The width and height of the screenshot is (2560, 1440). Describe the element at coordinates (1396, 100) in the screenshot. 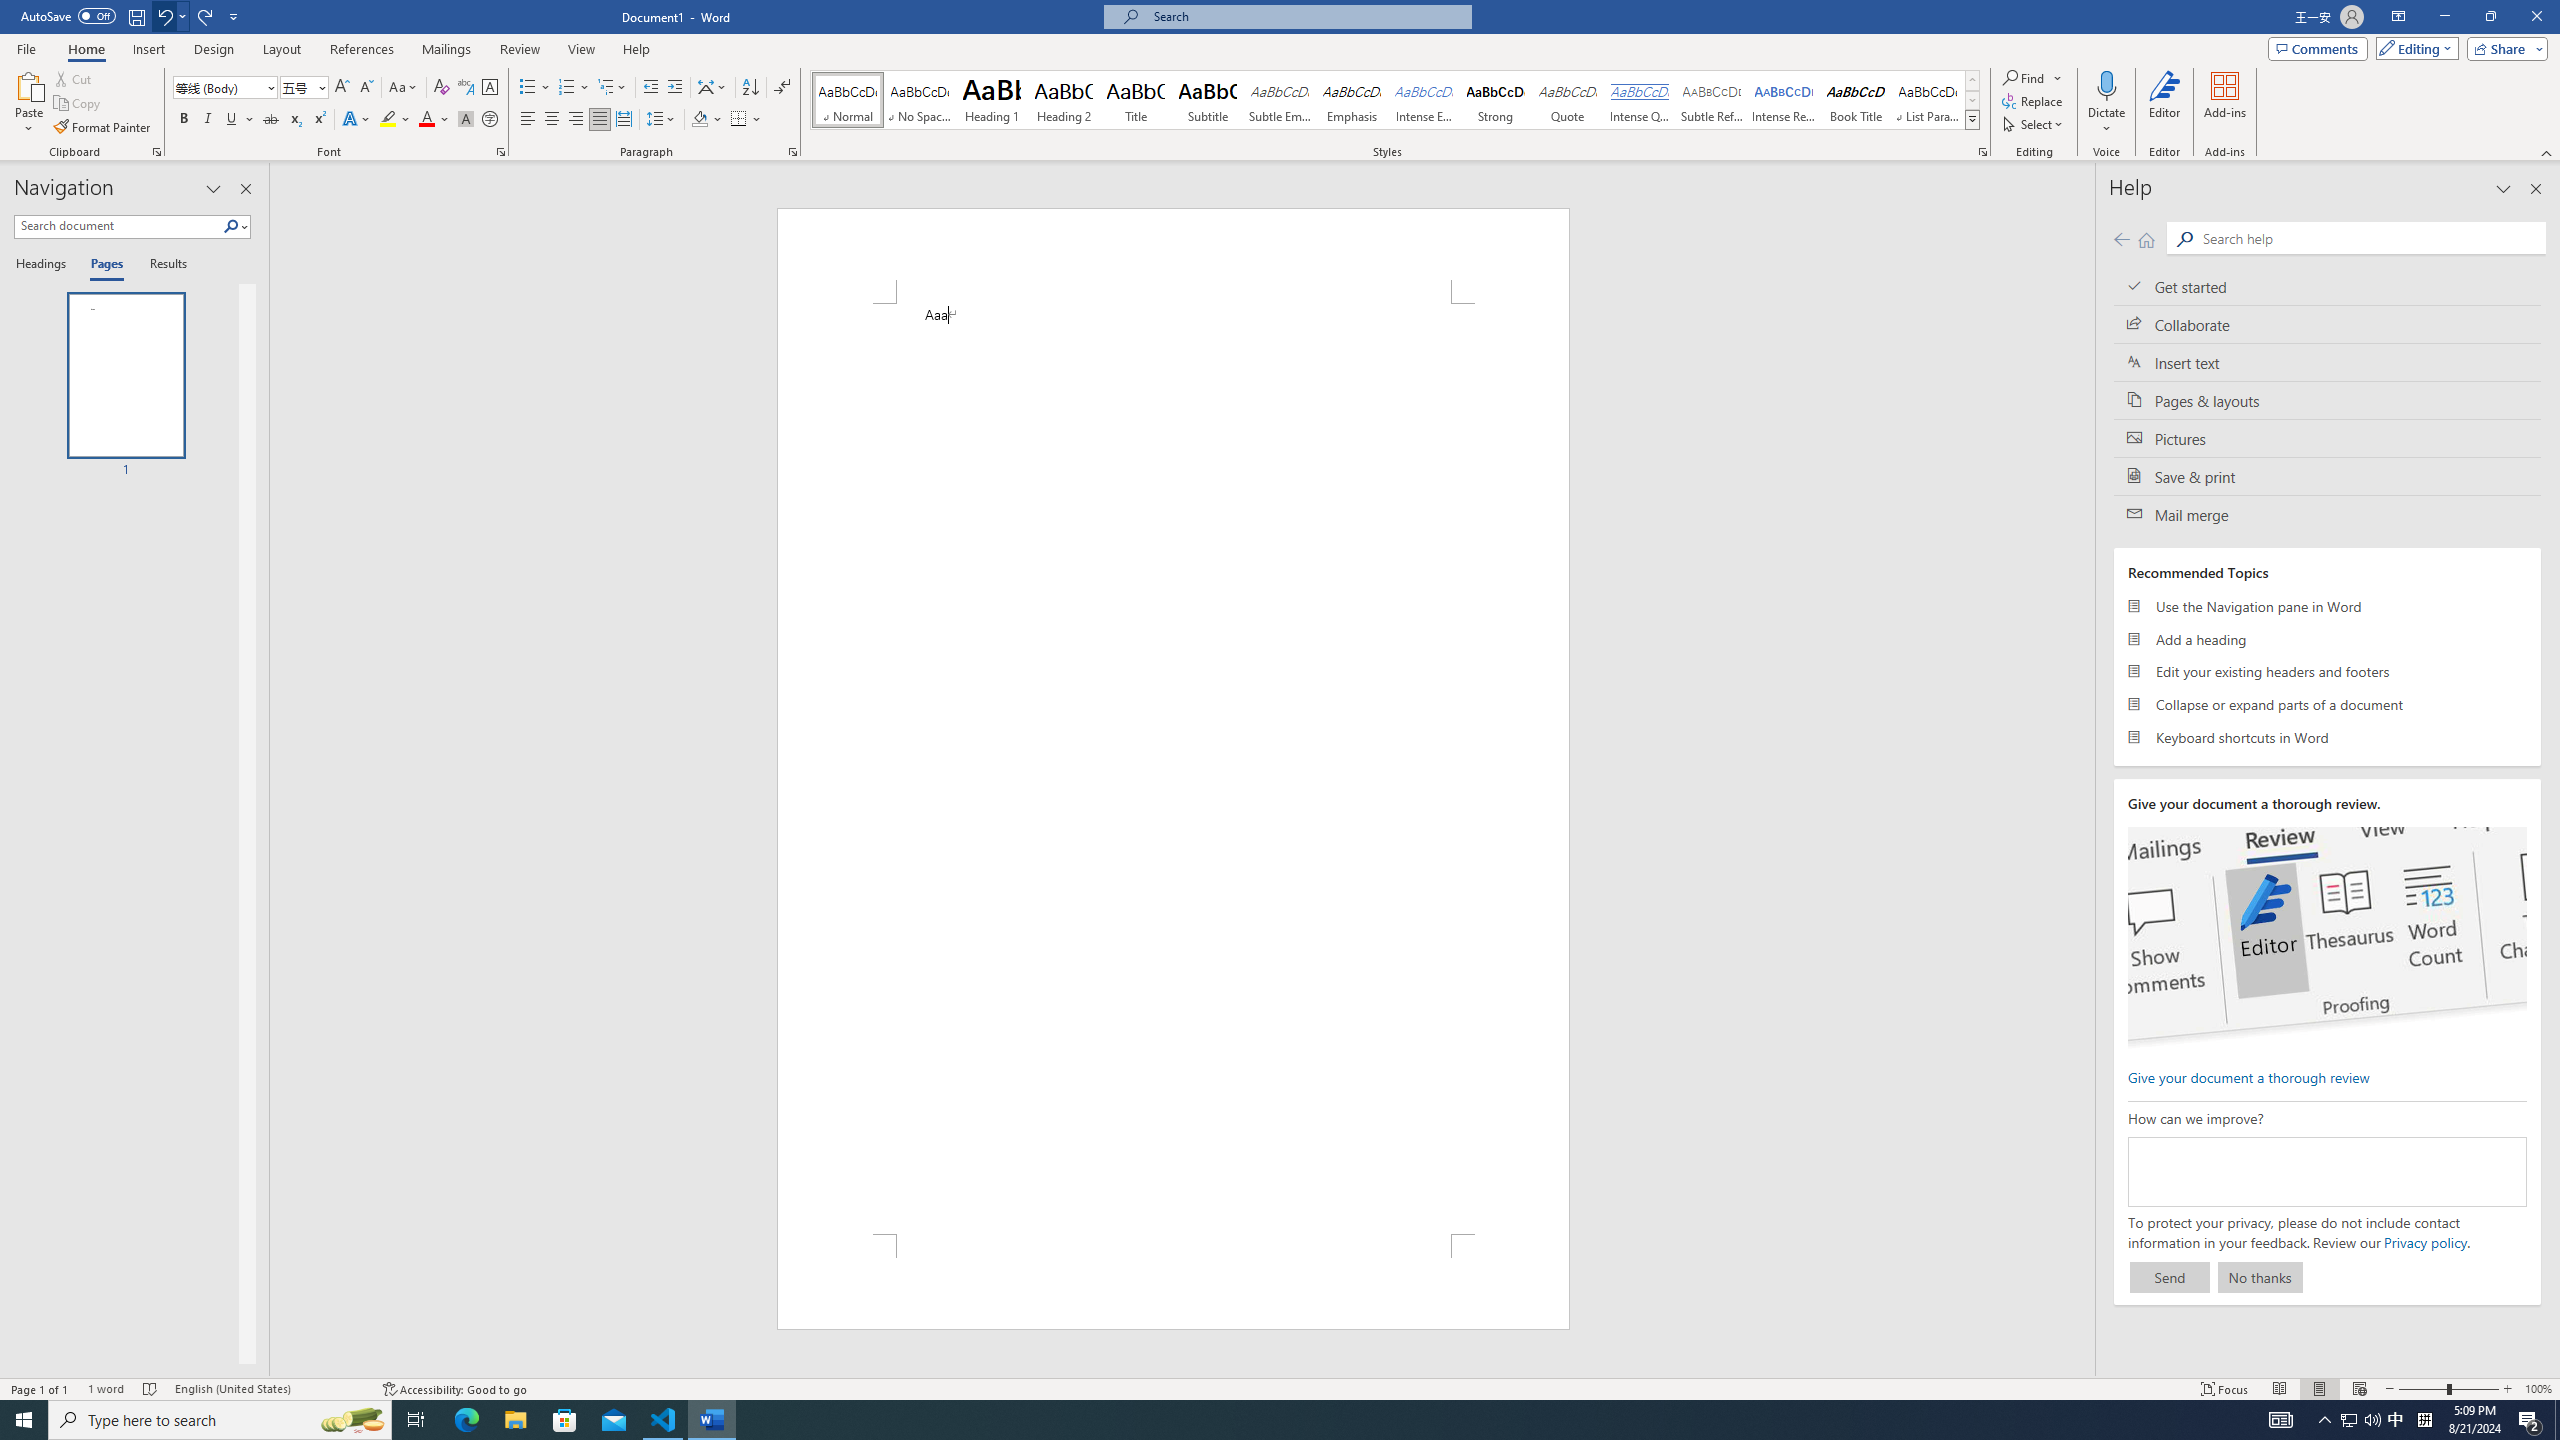

I see `AutomationID: QuickStylesGallery` at that location.